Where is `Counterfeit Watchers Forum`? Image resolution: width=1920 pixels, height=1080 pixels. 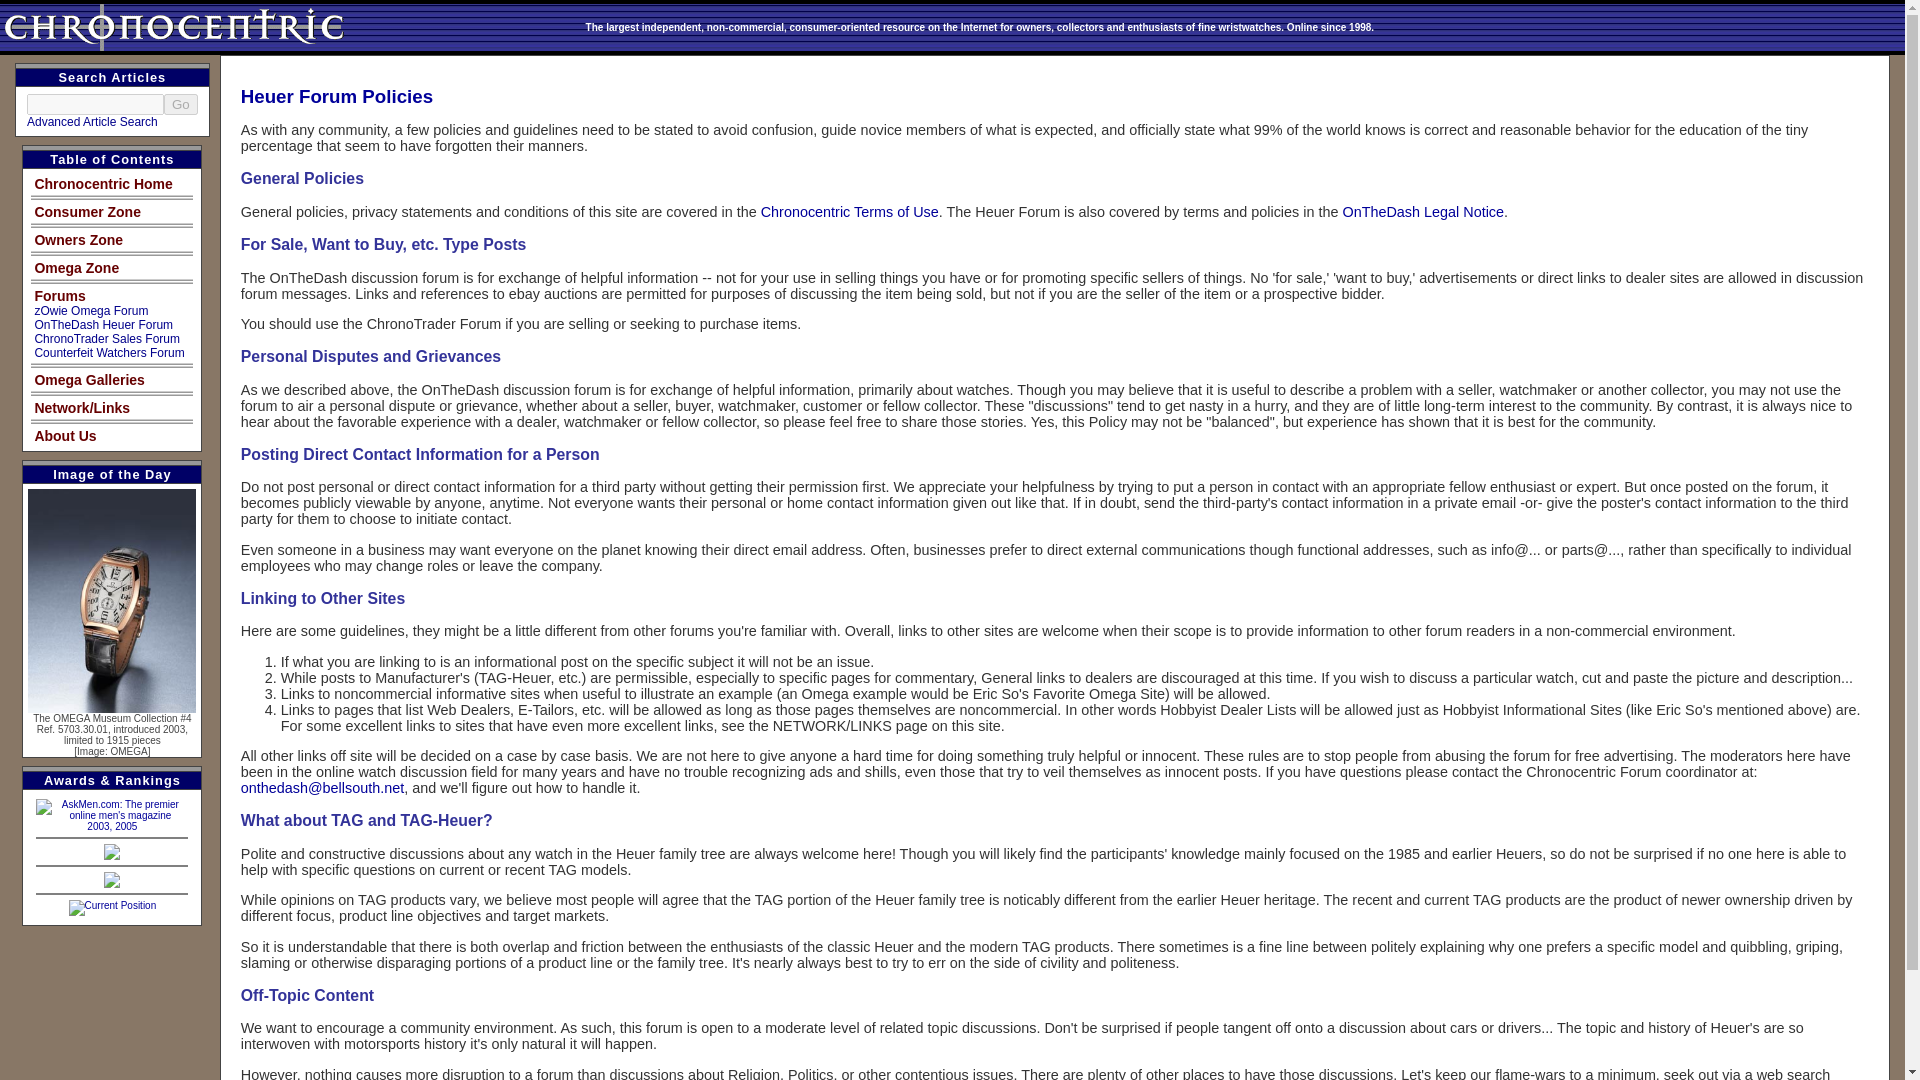 Counterfeit Watchers Forum is located at coordinates (109, 352).